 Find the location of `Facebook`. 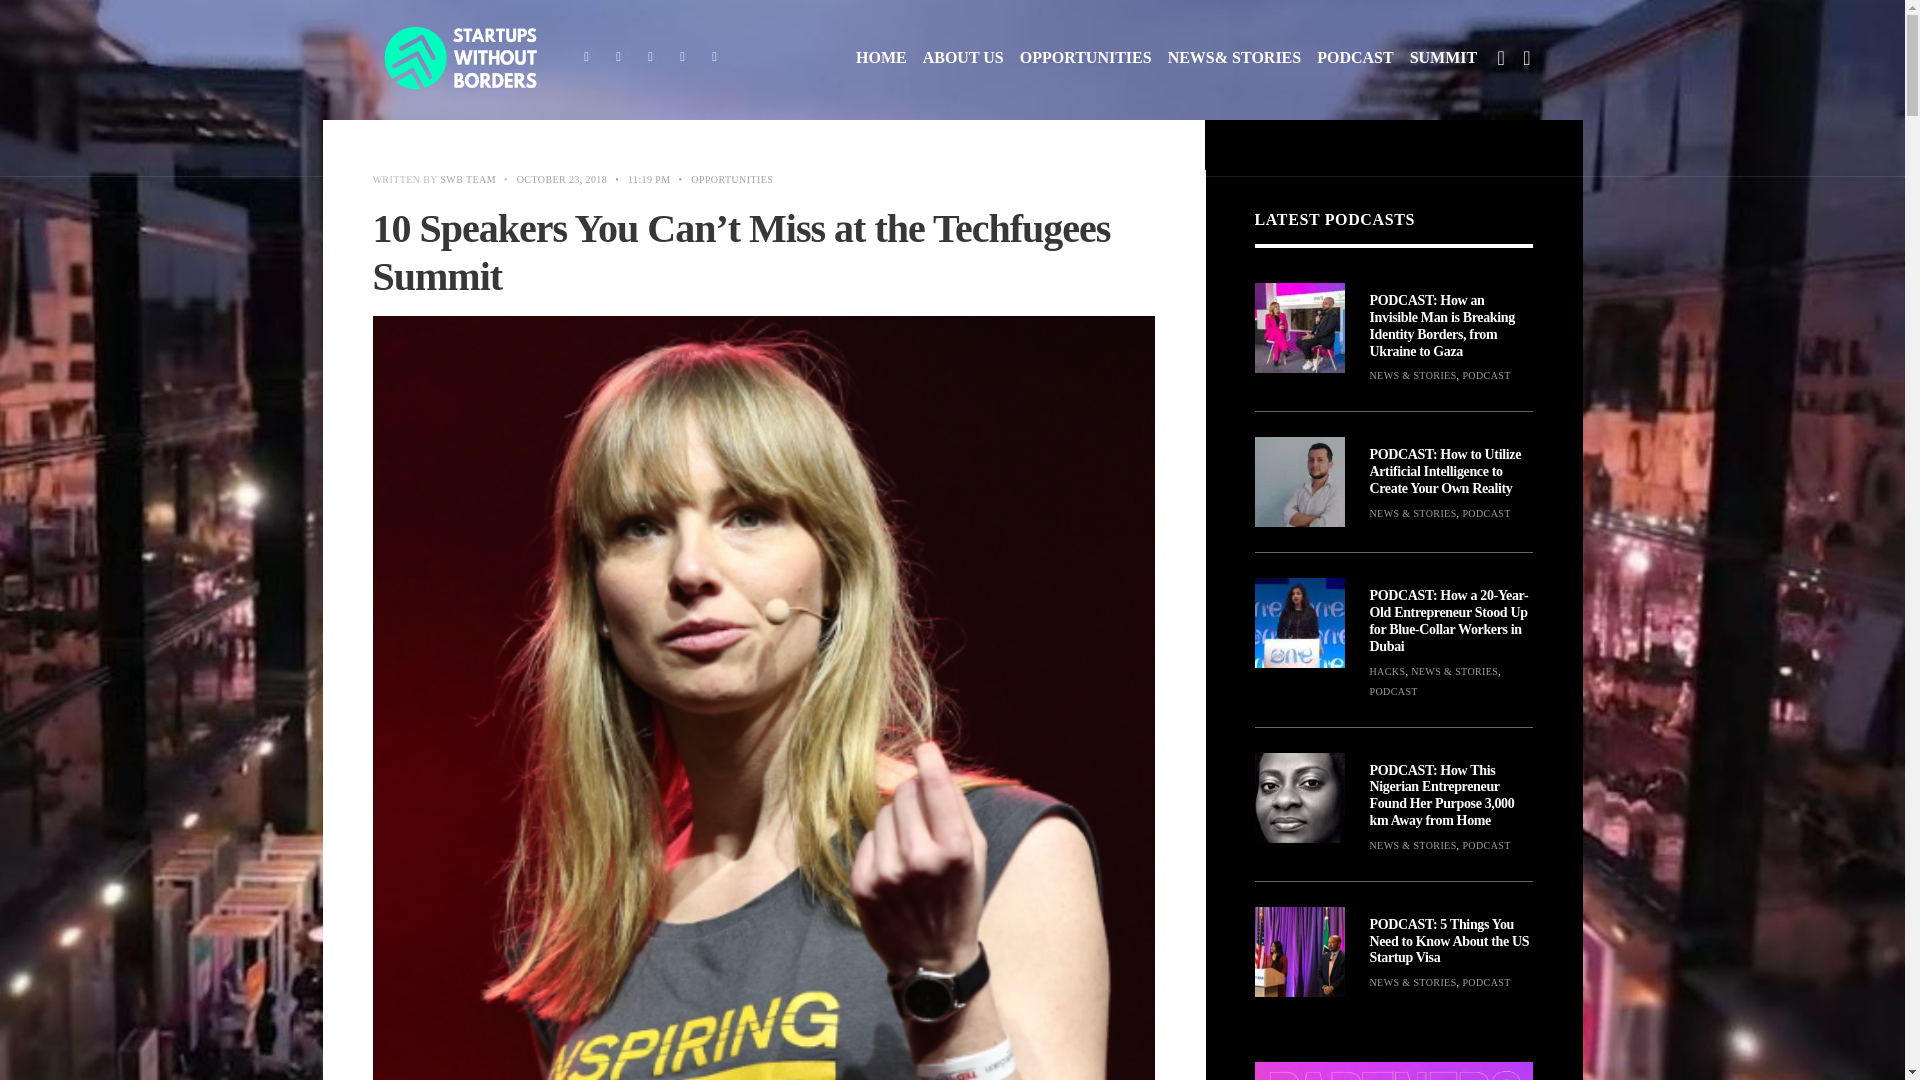

Facebook is located at coordinates (586, 58).